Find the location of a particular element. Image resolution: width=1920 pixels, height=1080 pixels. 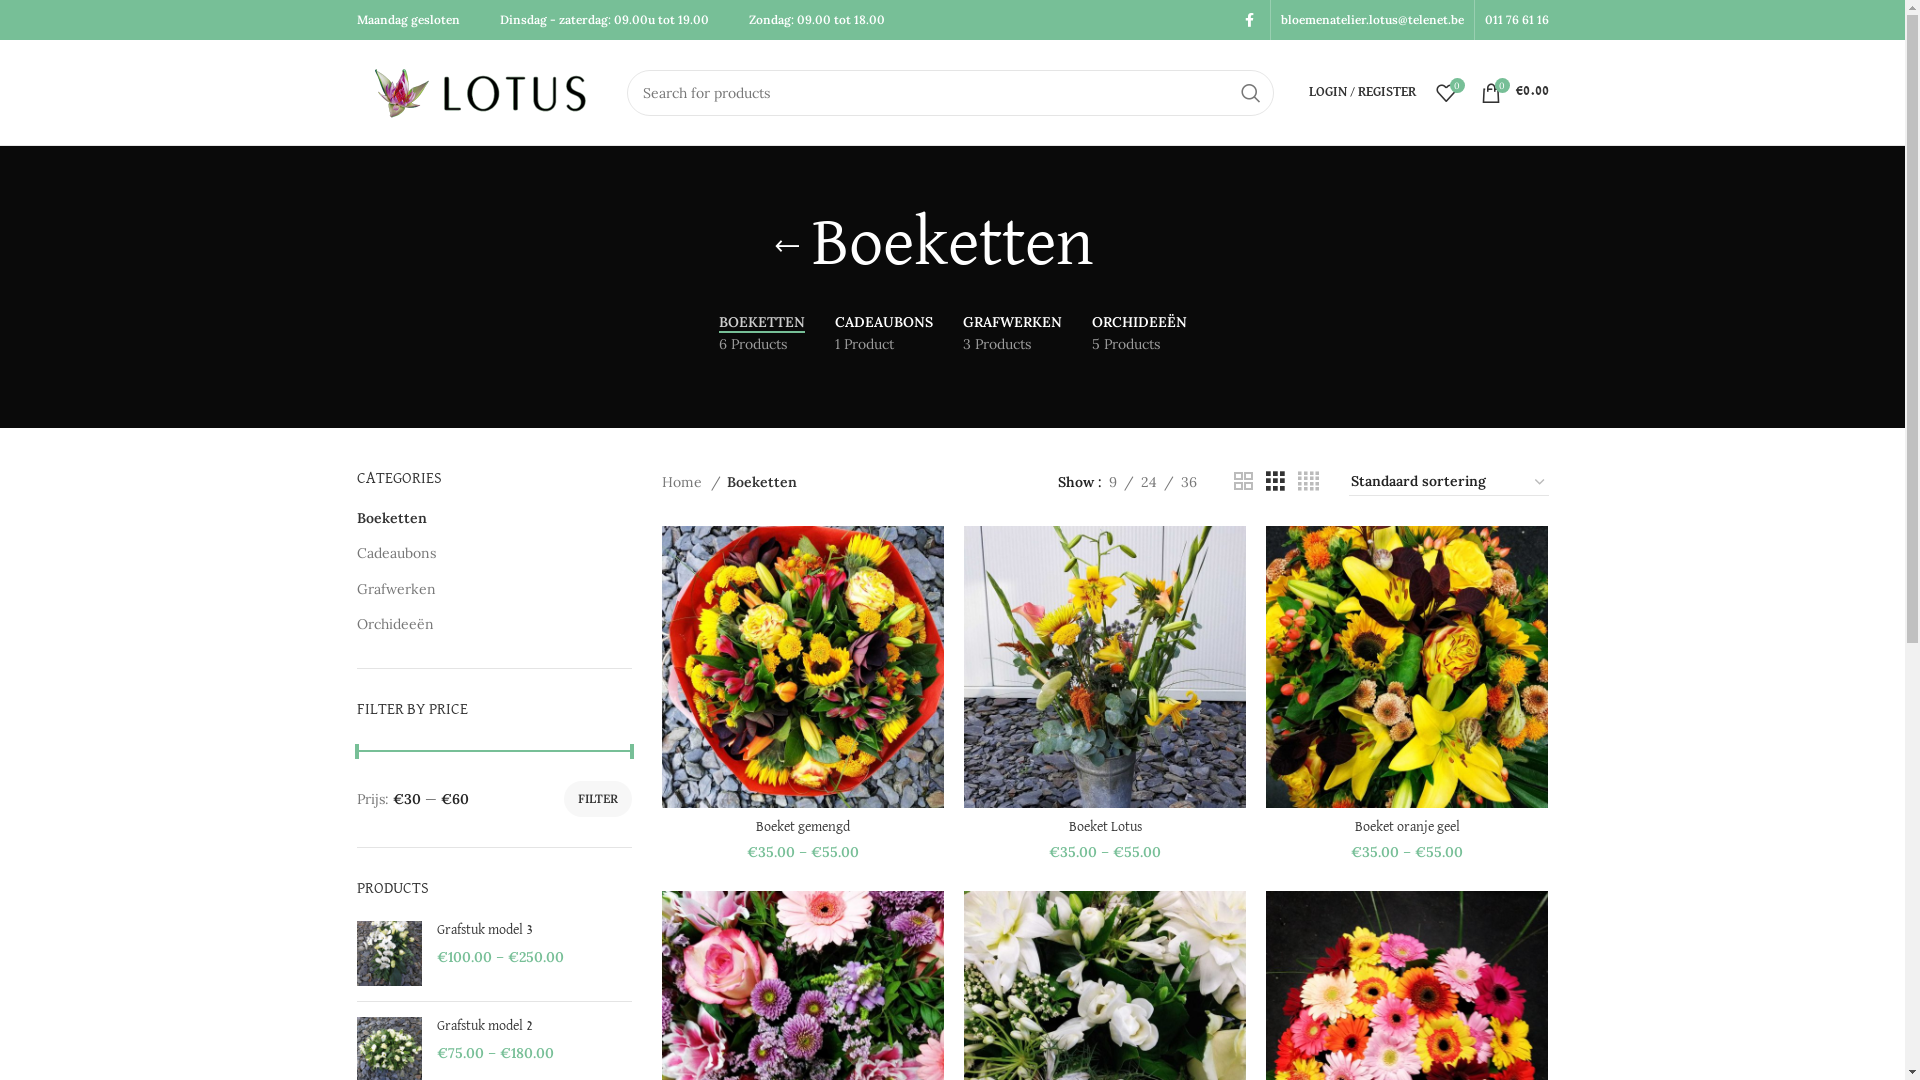

Grafstuk model 2 is located at coordinates (534, 1027).